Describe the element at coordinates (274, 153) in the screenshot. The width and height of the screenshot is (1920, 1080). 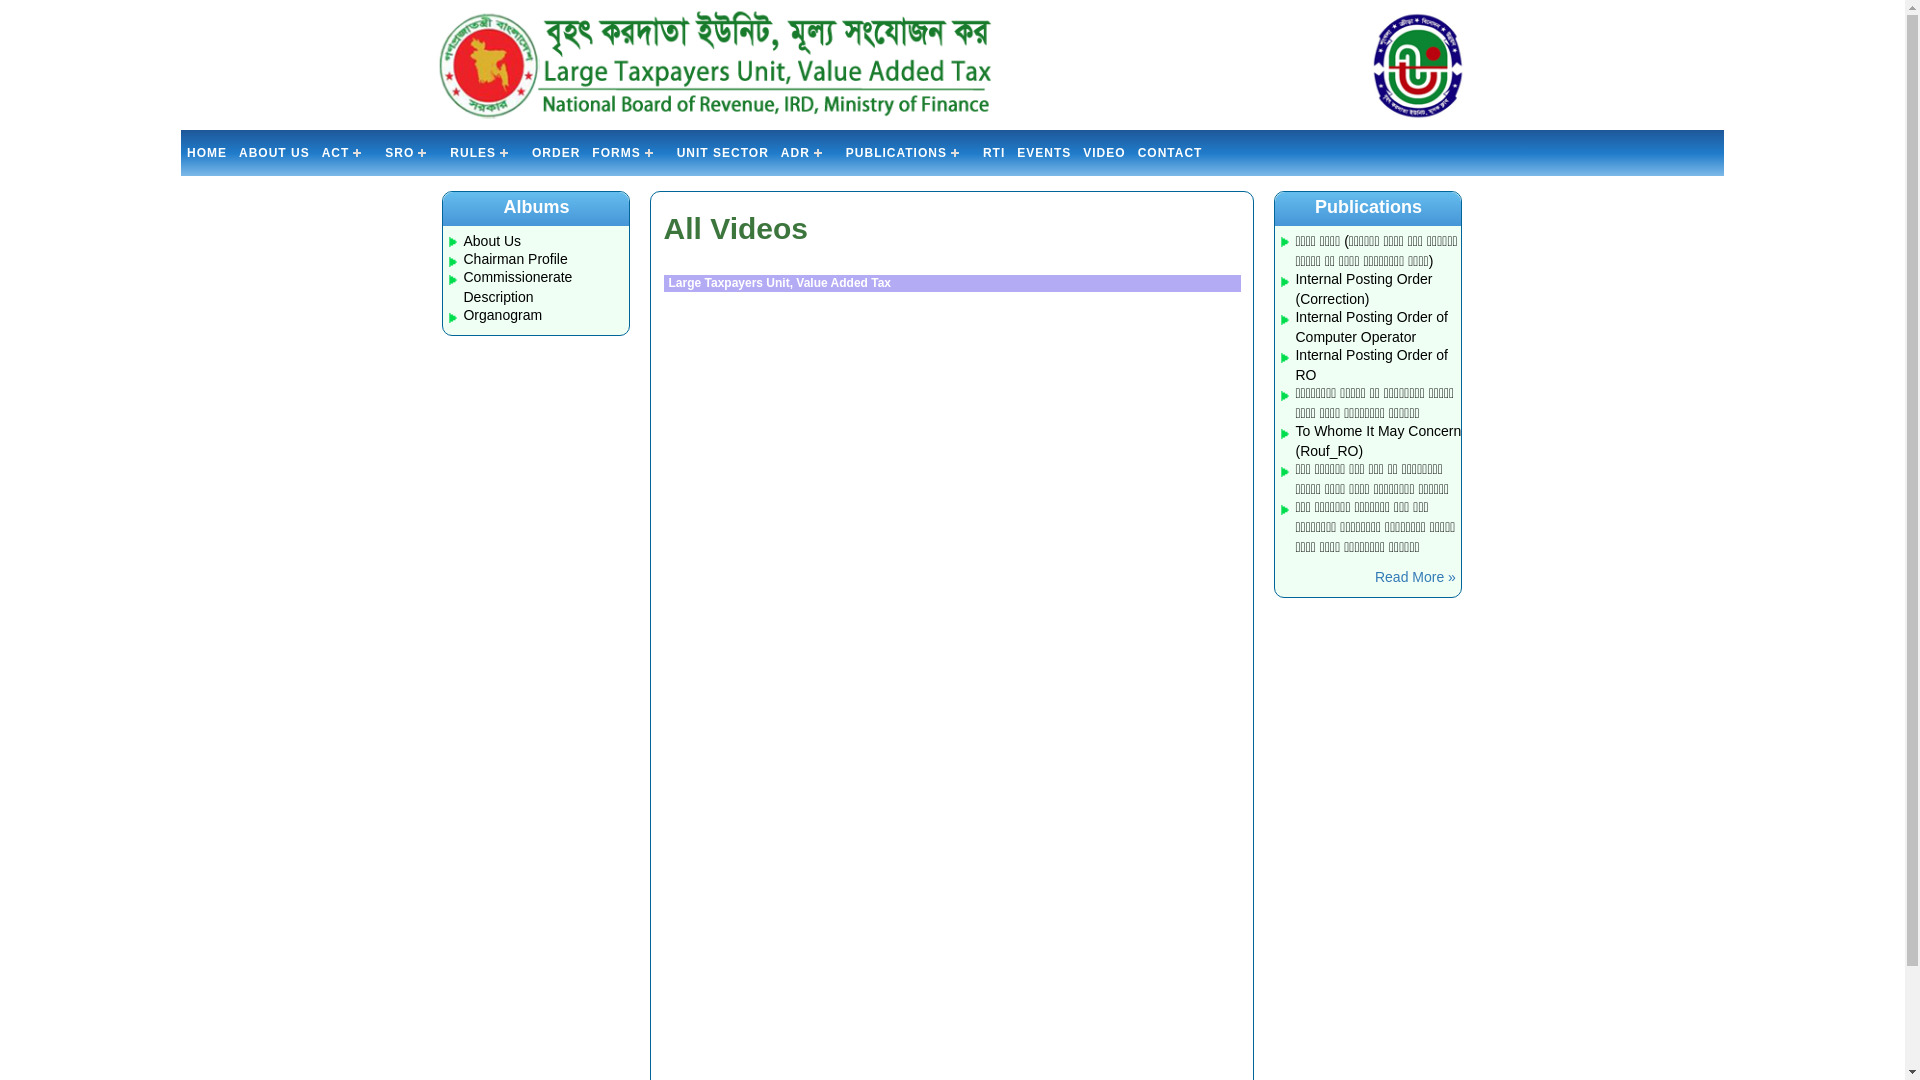
I see `ABOUT US` at that location.